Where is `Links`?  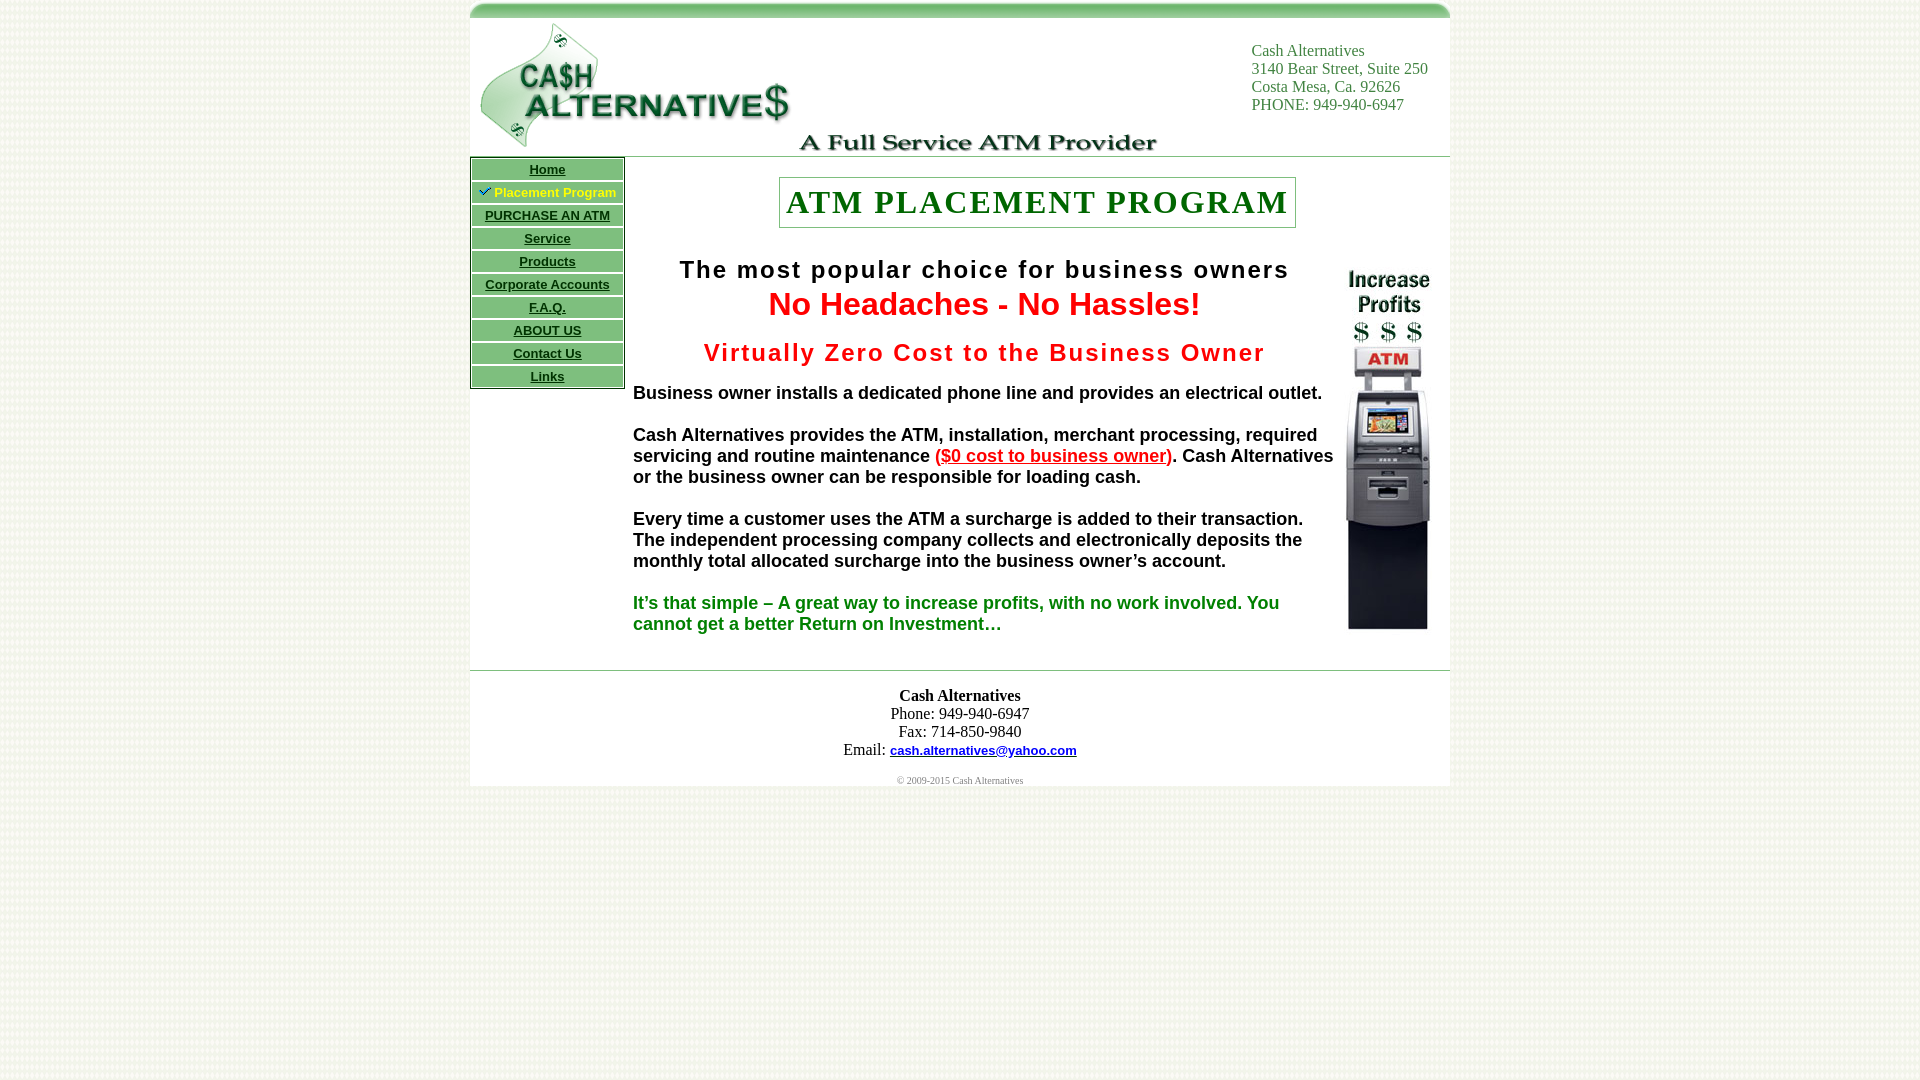 Links is located at coordinates (548, 376).